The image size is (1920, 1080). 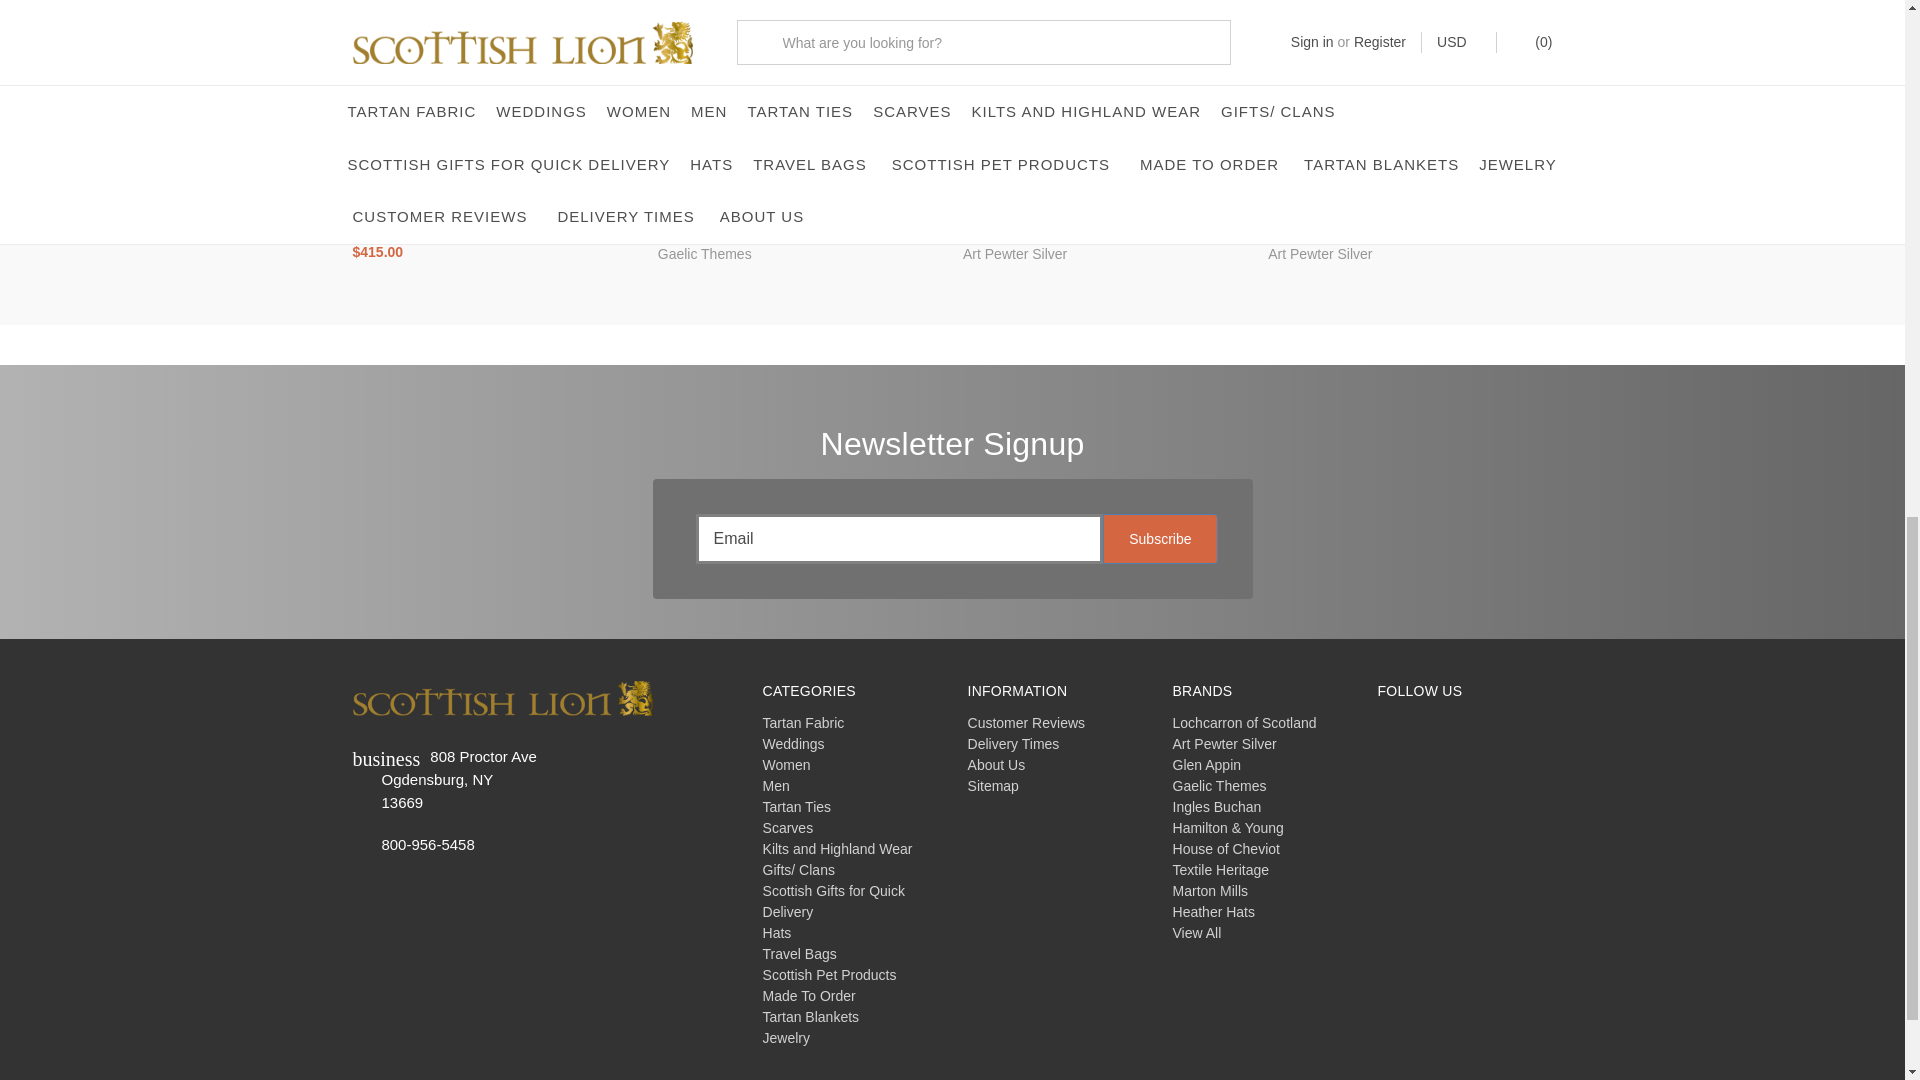 I want to click on APCLHT Harris Tweed Cufflinks, so click(x=1104, y=92).